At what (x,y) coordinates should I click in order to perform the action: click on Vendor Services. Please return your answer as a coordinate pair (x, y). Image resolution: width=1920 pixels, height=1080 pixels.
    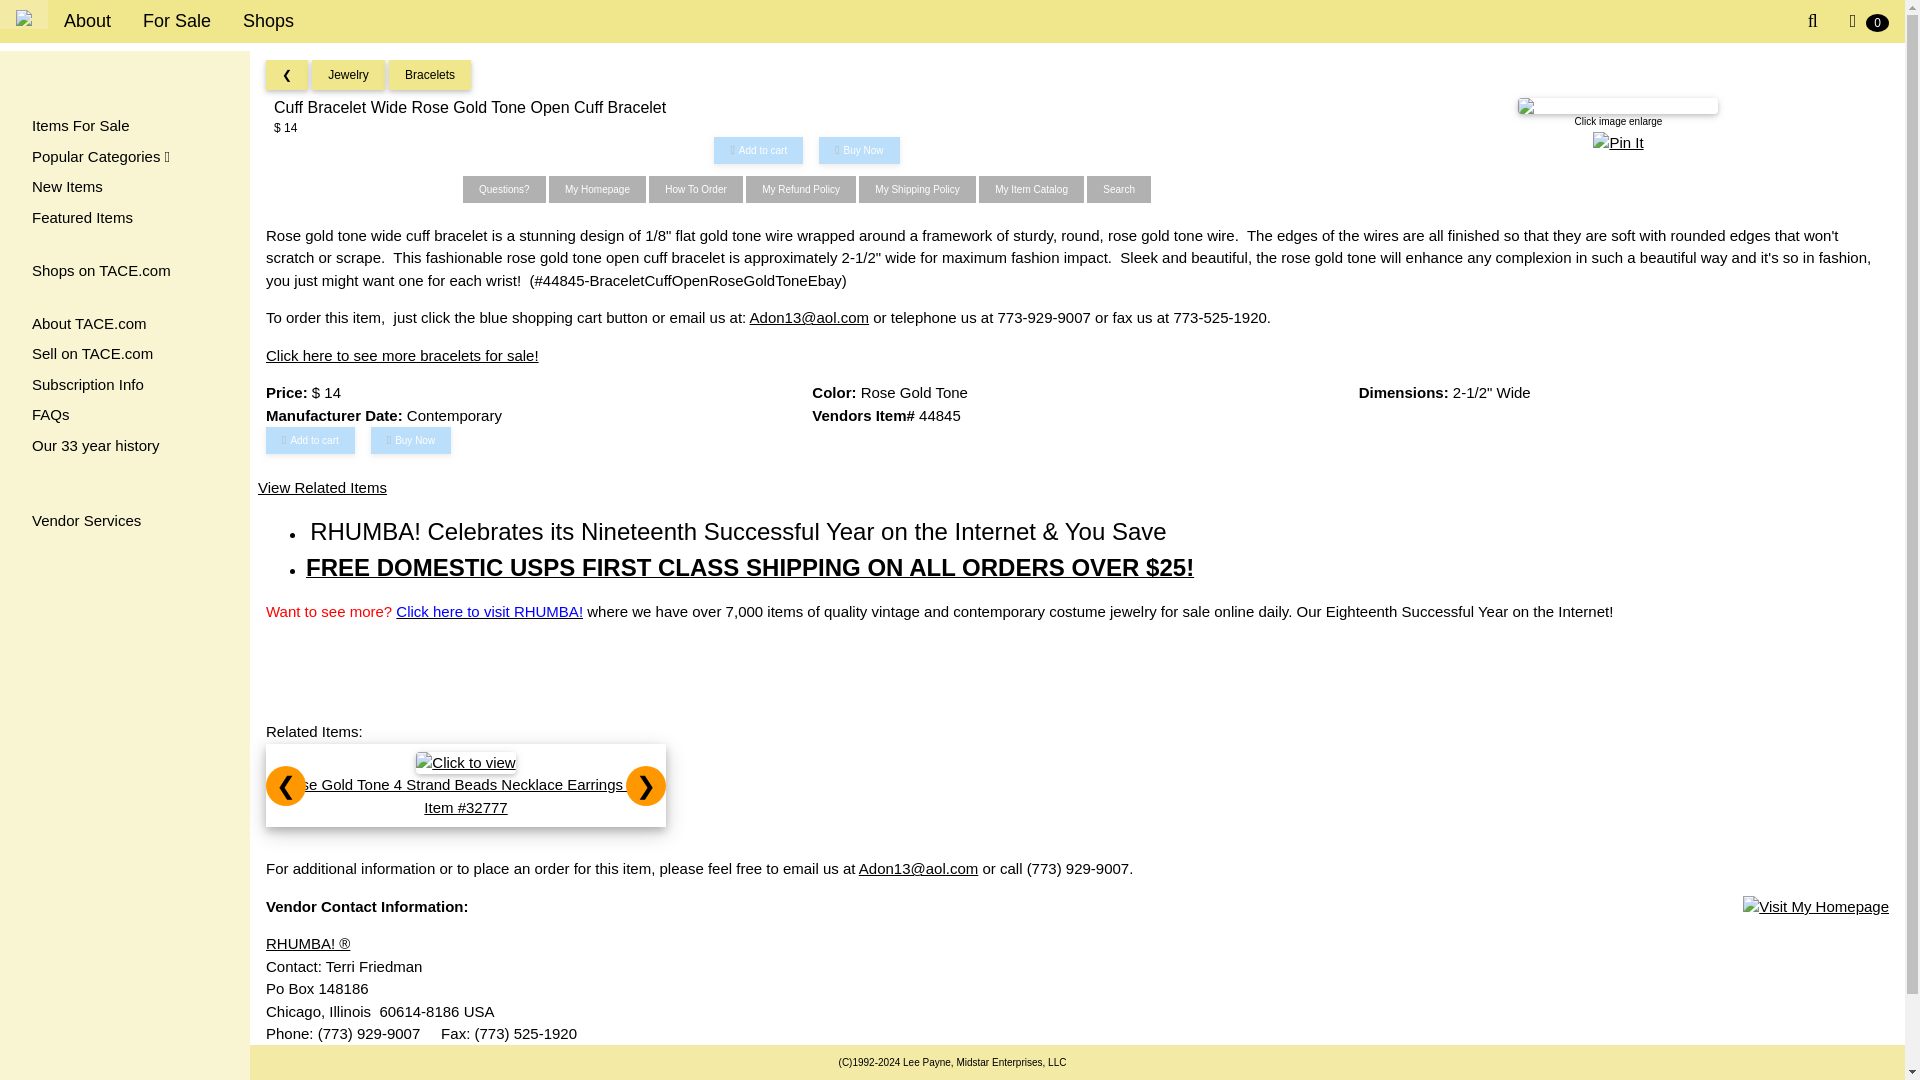
    Looking at the image, I should click on (124, 521).